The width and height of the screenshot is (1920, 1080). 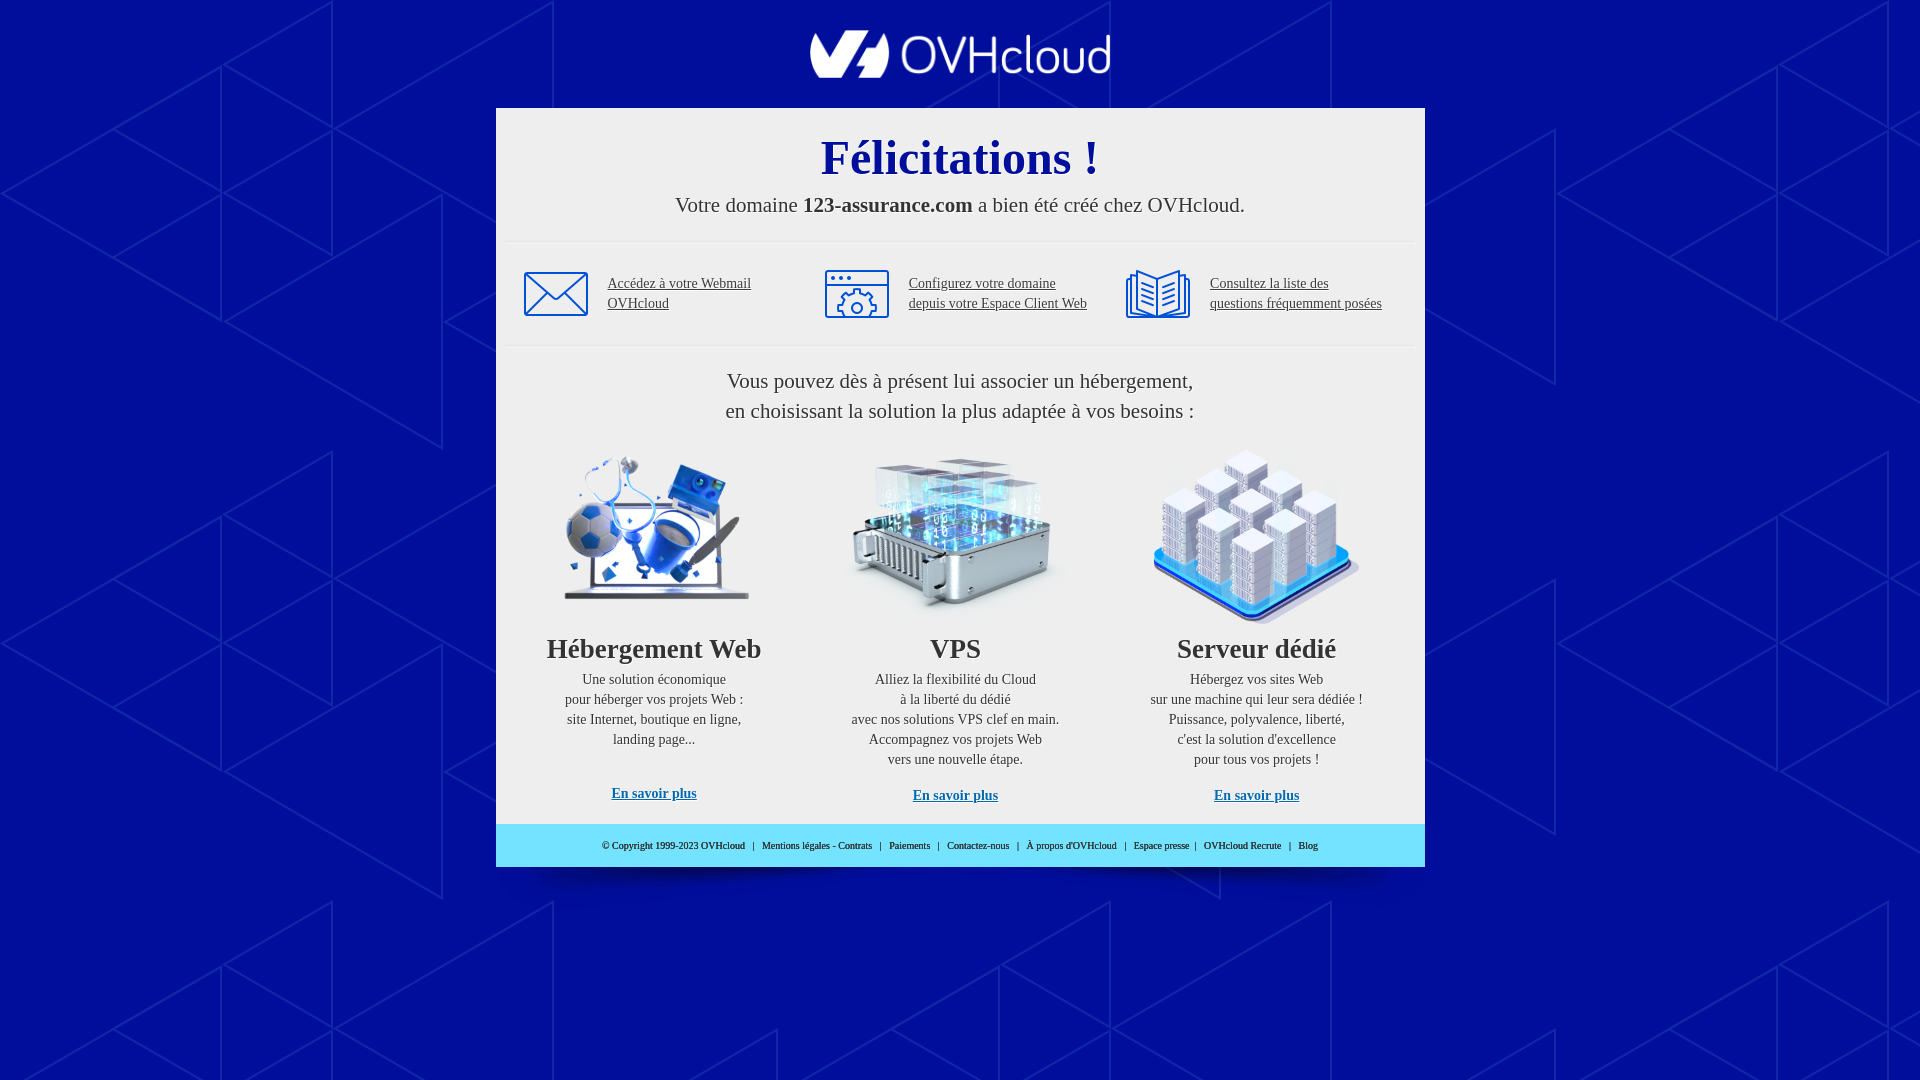 What do you see at coordinates (1162, 846) in the screenshot?
I see `Espace presse` at bounding box center [1162, 846].